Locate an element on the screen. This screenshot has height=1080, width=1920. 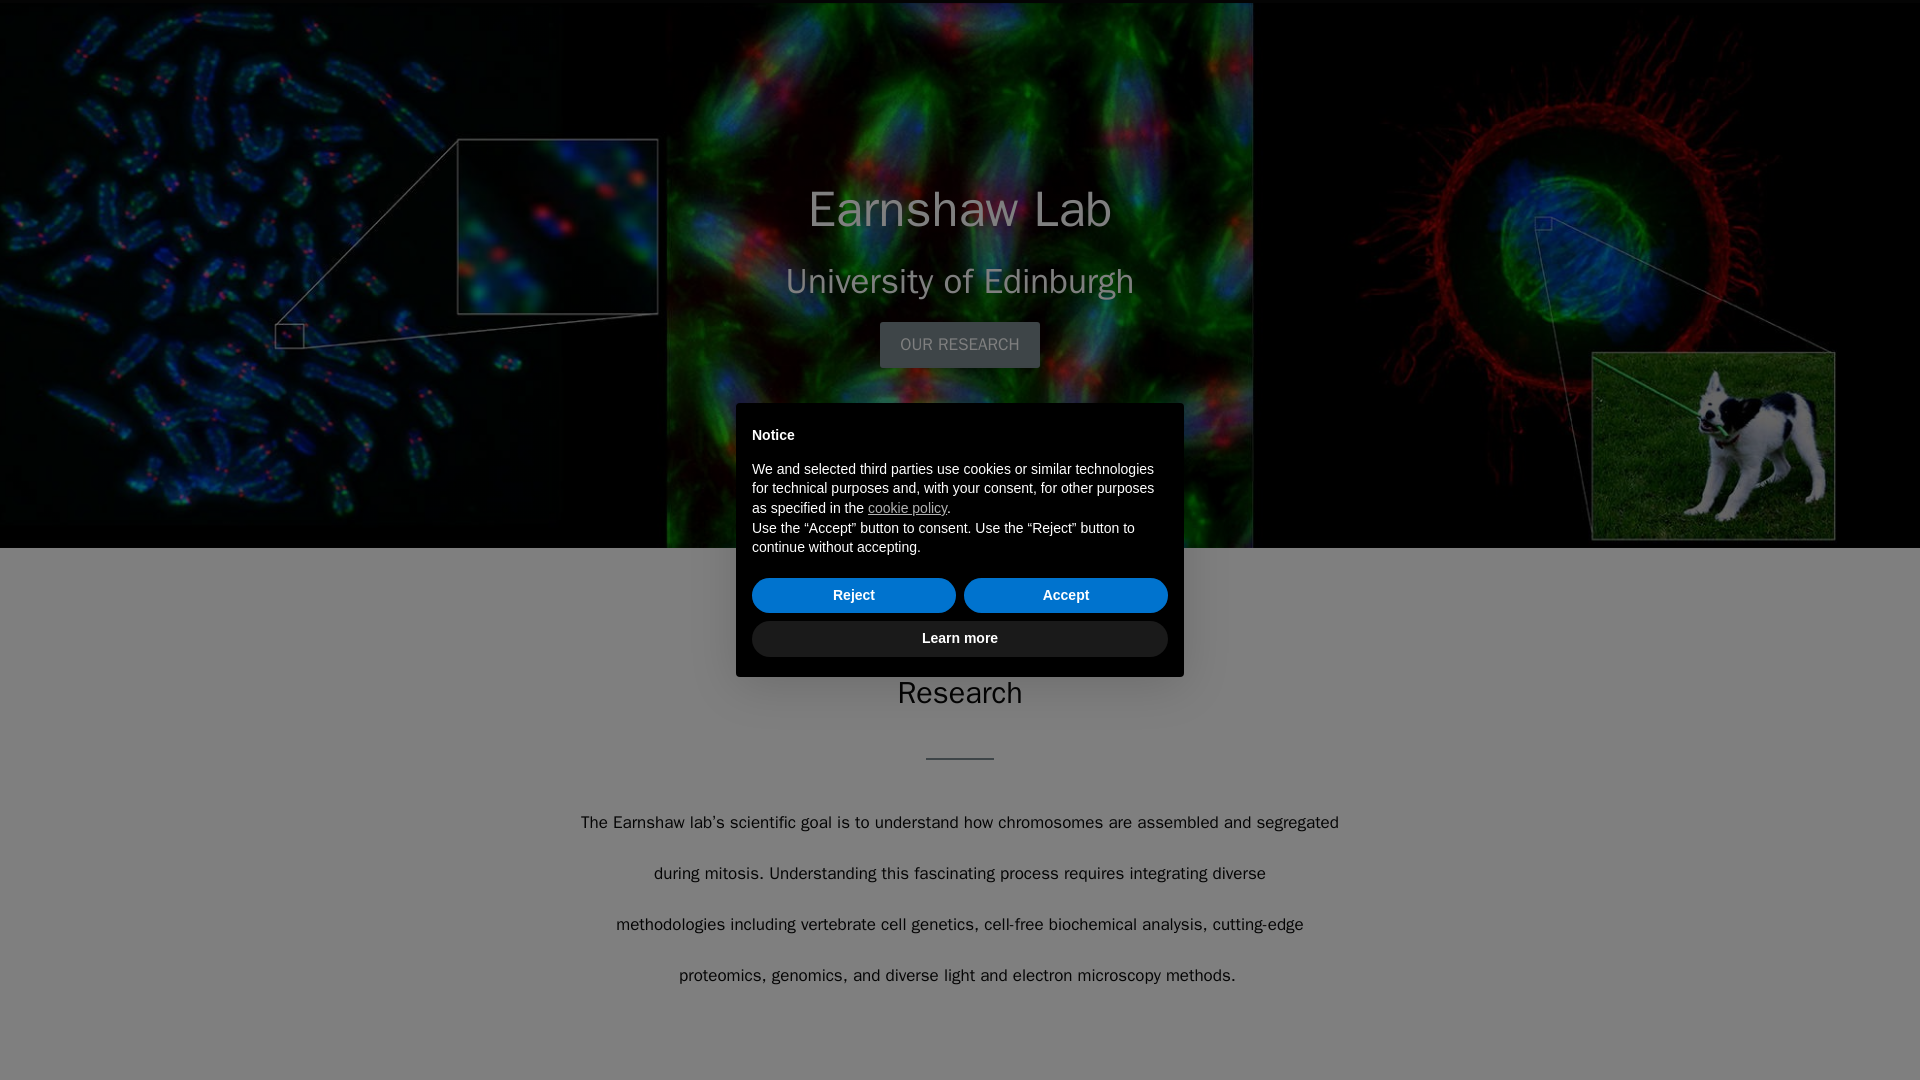
Projects is located at coordinates (825, 2).